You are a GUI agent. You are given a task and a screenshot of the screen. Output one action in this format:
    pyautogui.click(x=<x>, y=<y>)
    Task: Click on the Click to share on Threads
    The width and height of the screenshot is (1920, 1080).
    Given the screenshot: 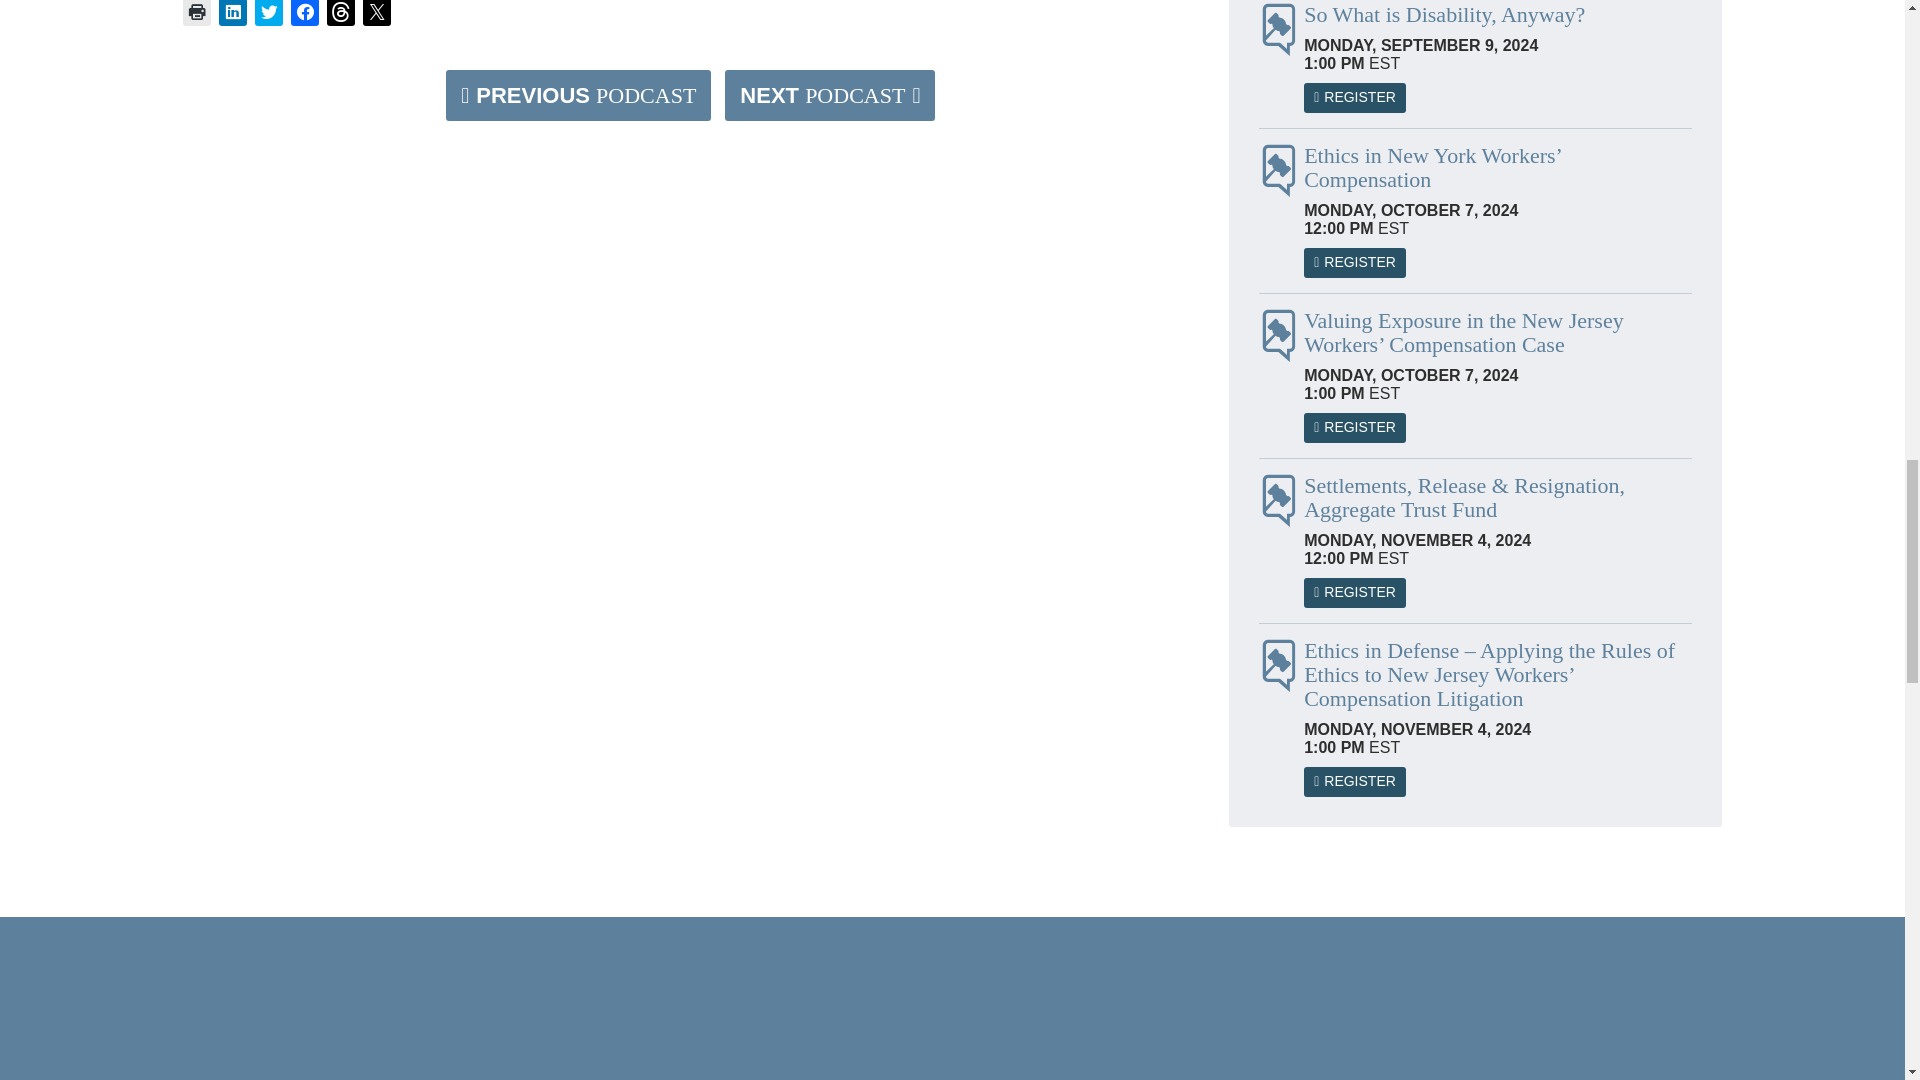 What is the action you would take?
    pyautogui.click(x=340, y=12)
    